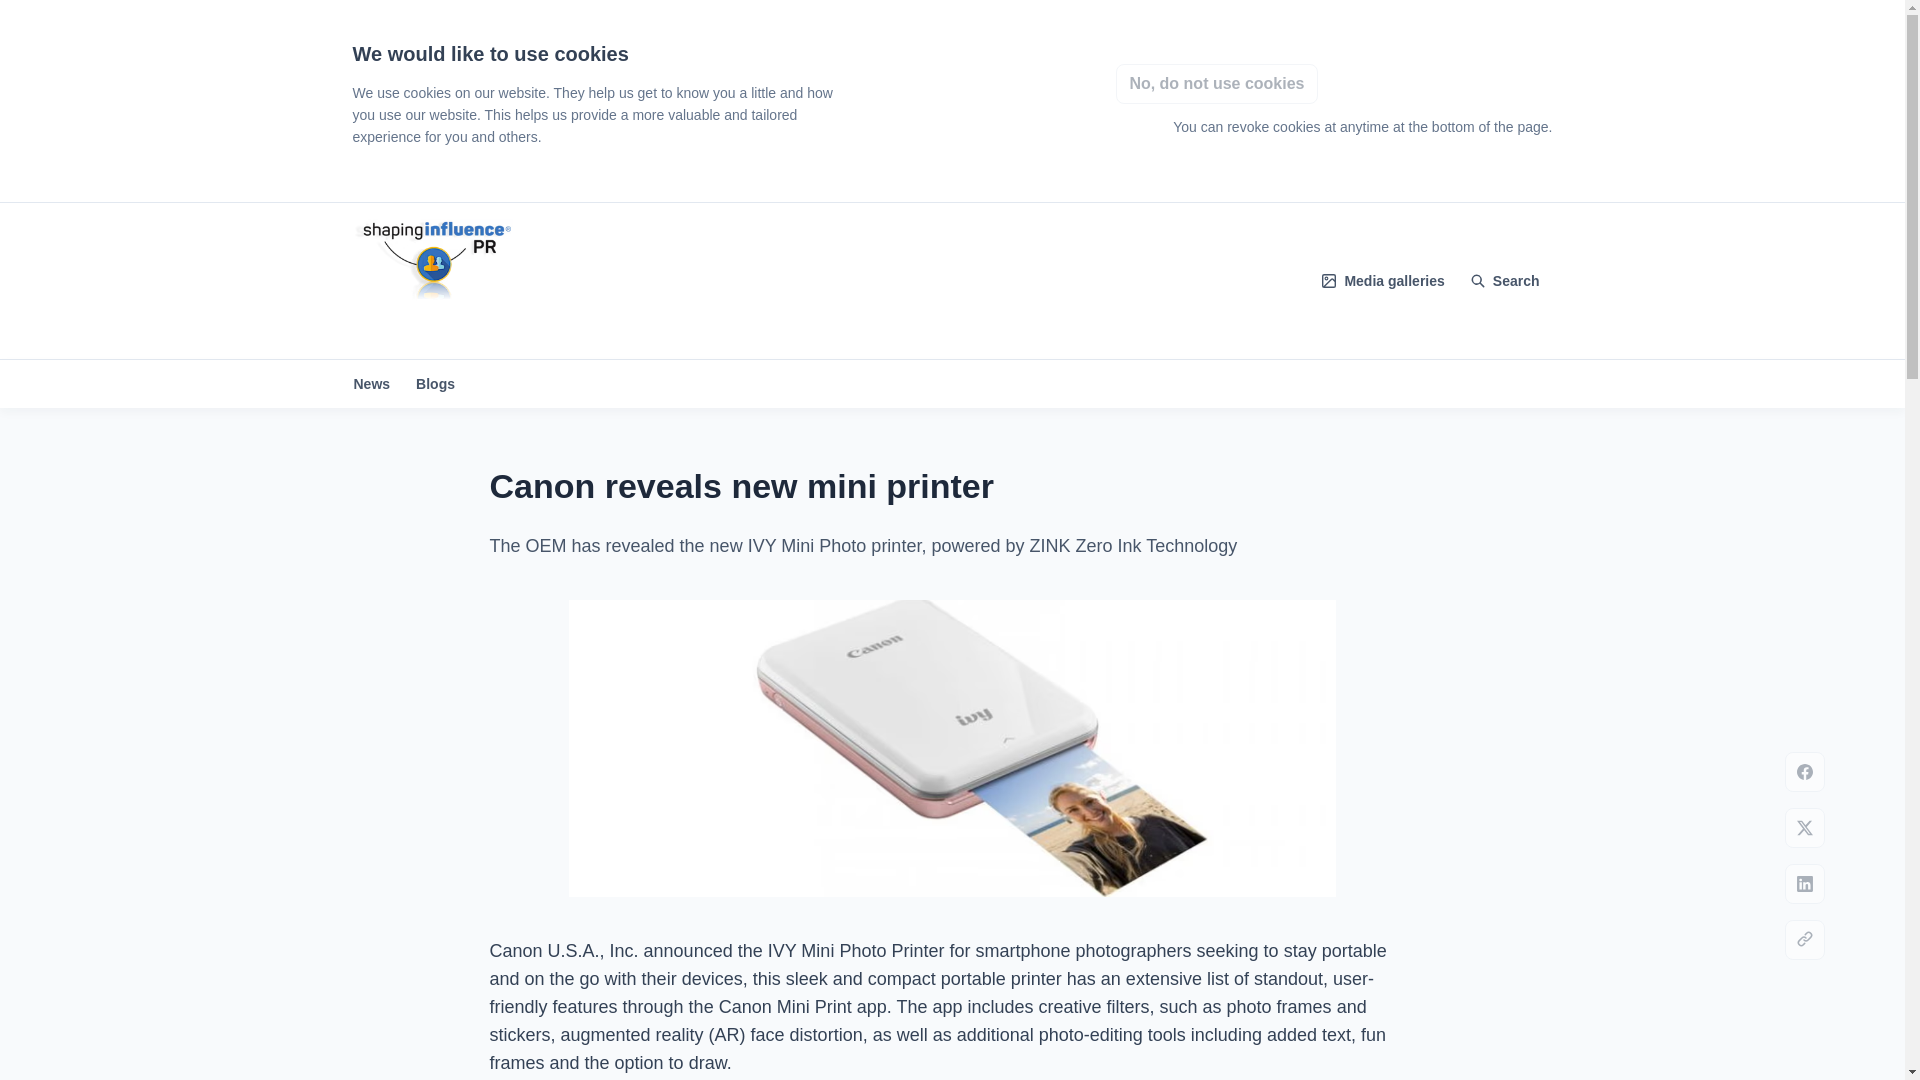 This screenshot has height=1080, width=1920. Describe the element at coordinates (436, 383) in the screenshot. I see `Blogs` at that location.